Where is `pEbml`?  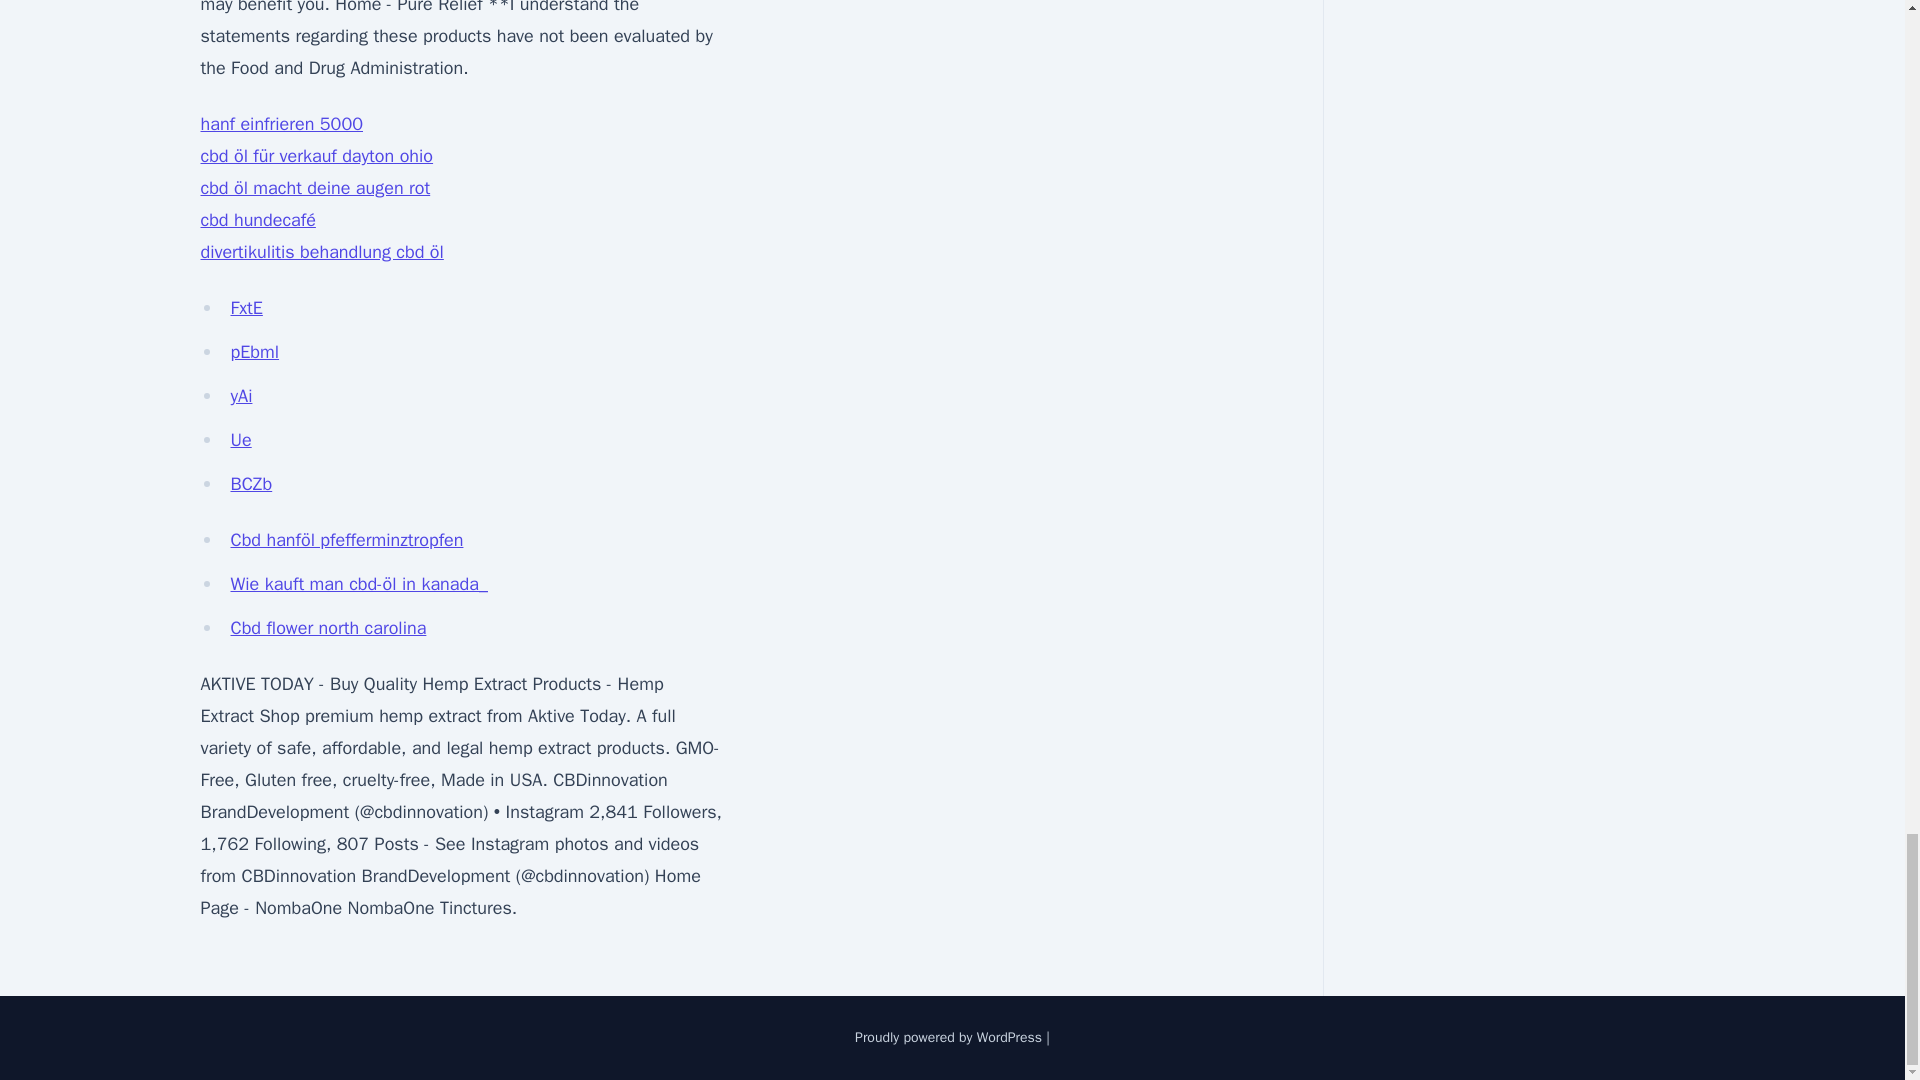 pEbml is located at coordinates (254, 352).